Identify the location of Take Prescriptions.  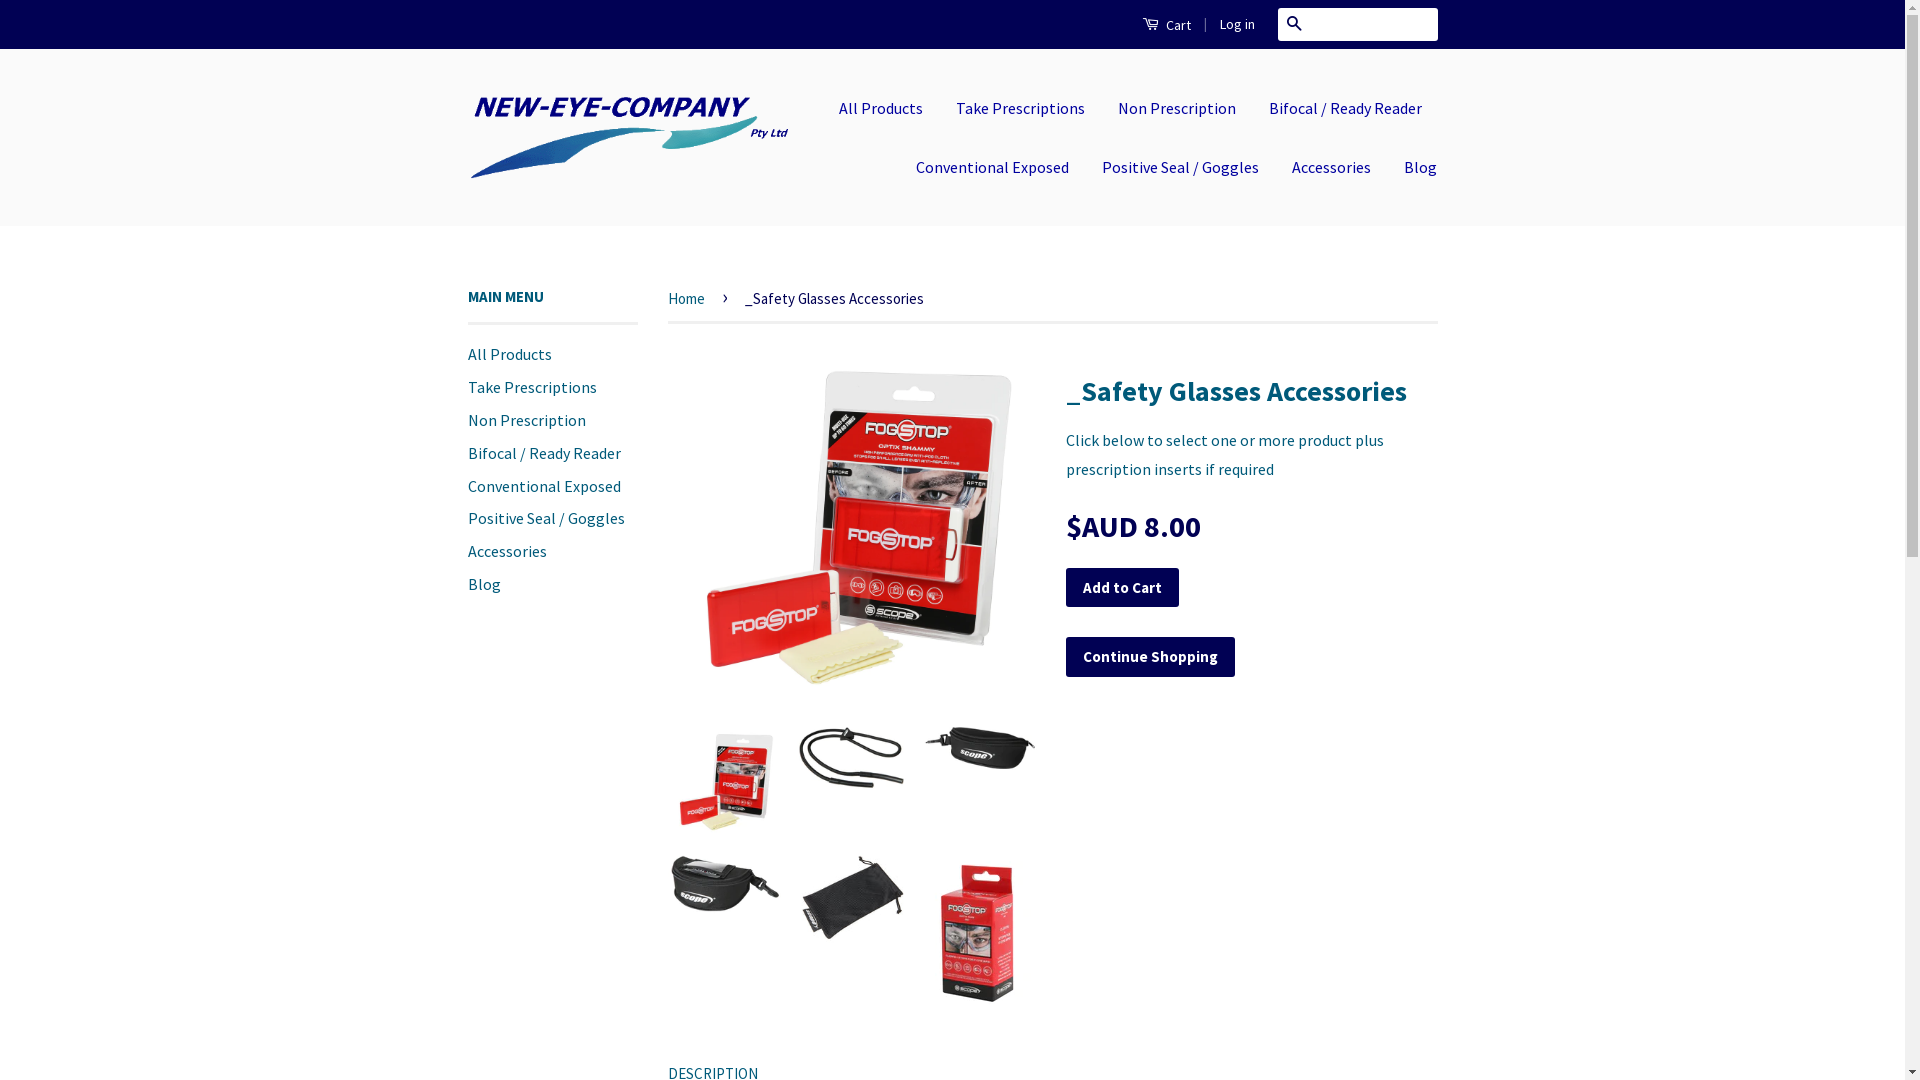
(532, 387).